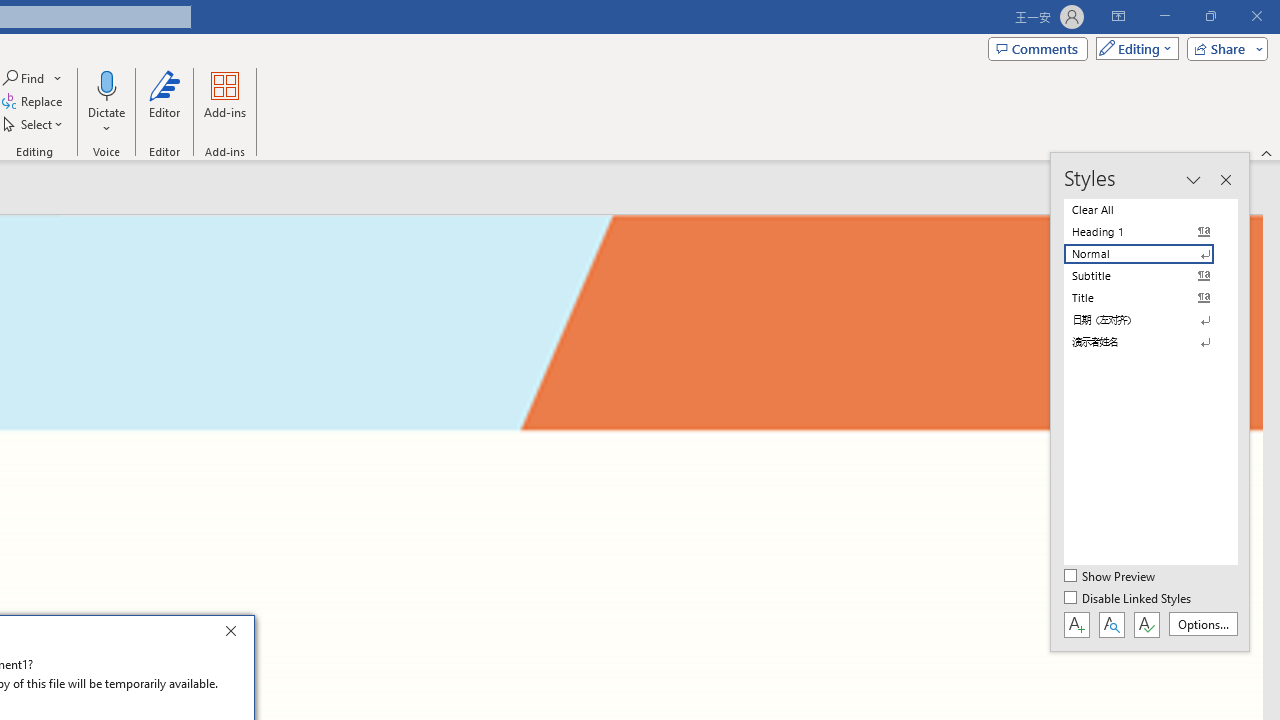  I want to click on Normal, so click(1150, 254).